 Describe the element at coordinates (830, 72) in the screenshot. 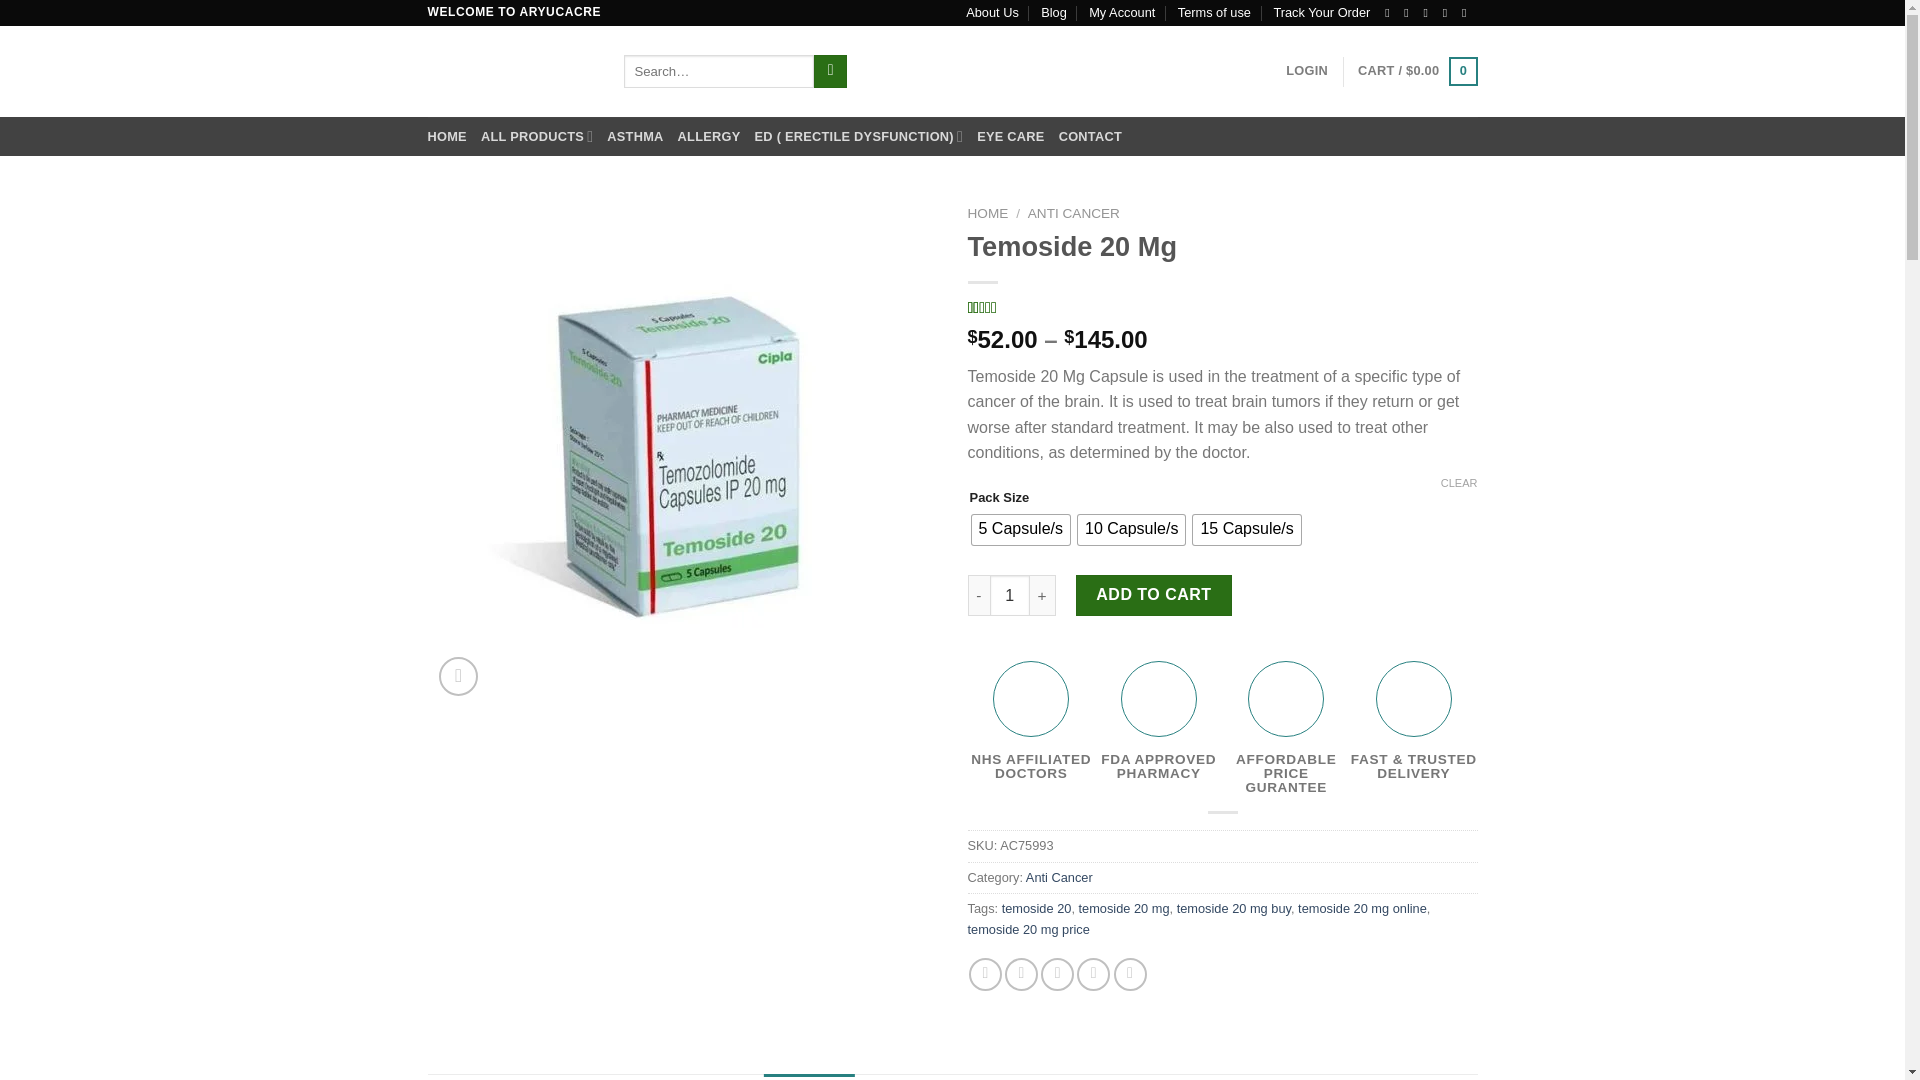

I see `Search` at that location.